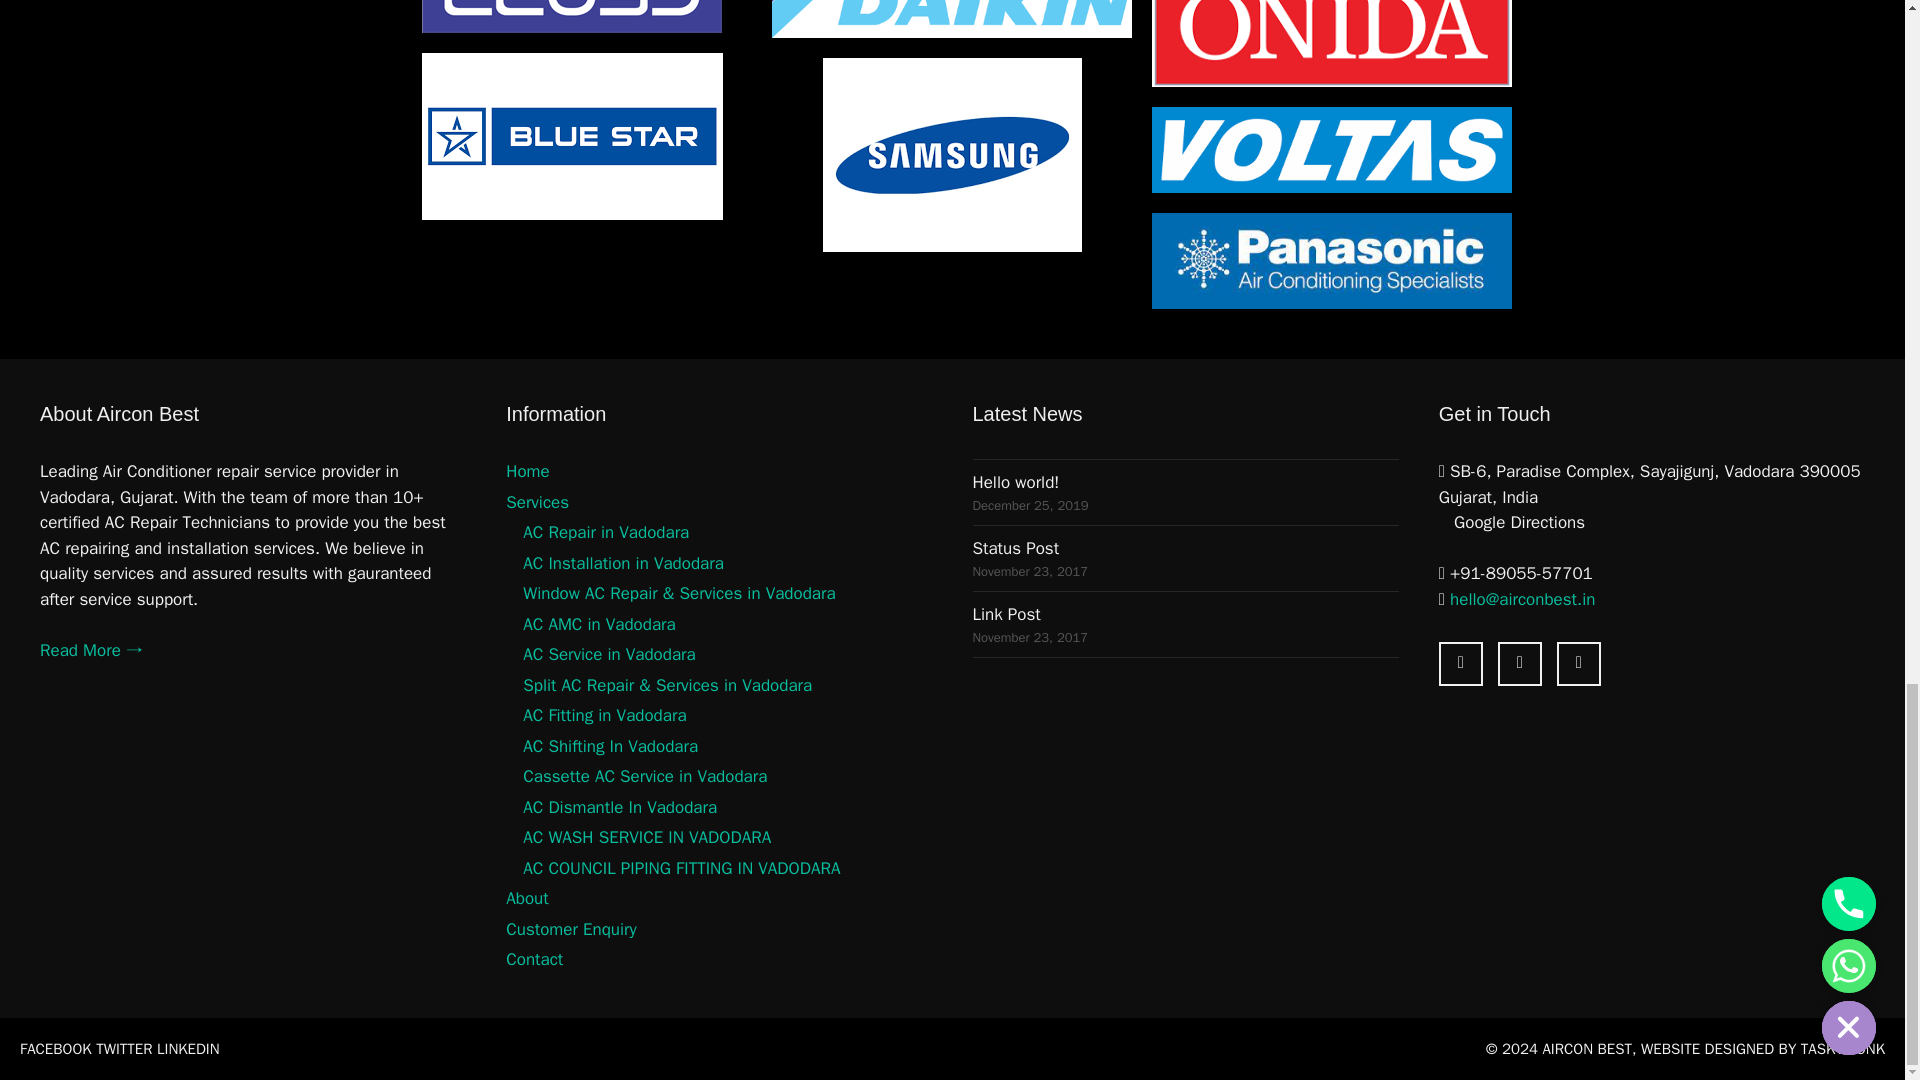 This screenshot has width=1920, height=1080. What do you see at coordinates (604, 715) in the screenshot?
I see `AC Fitting in Vadodara` at bounding box center [604, 715].